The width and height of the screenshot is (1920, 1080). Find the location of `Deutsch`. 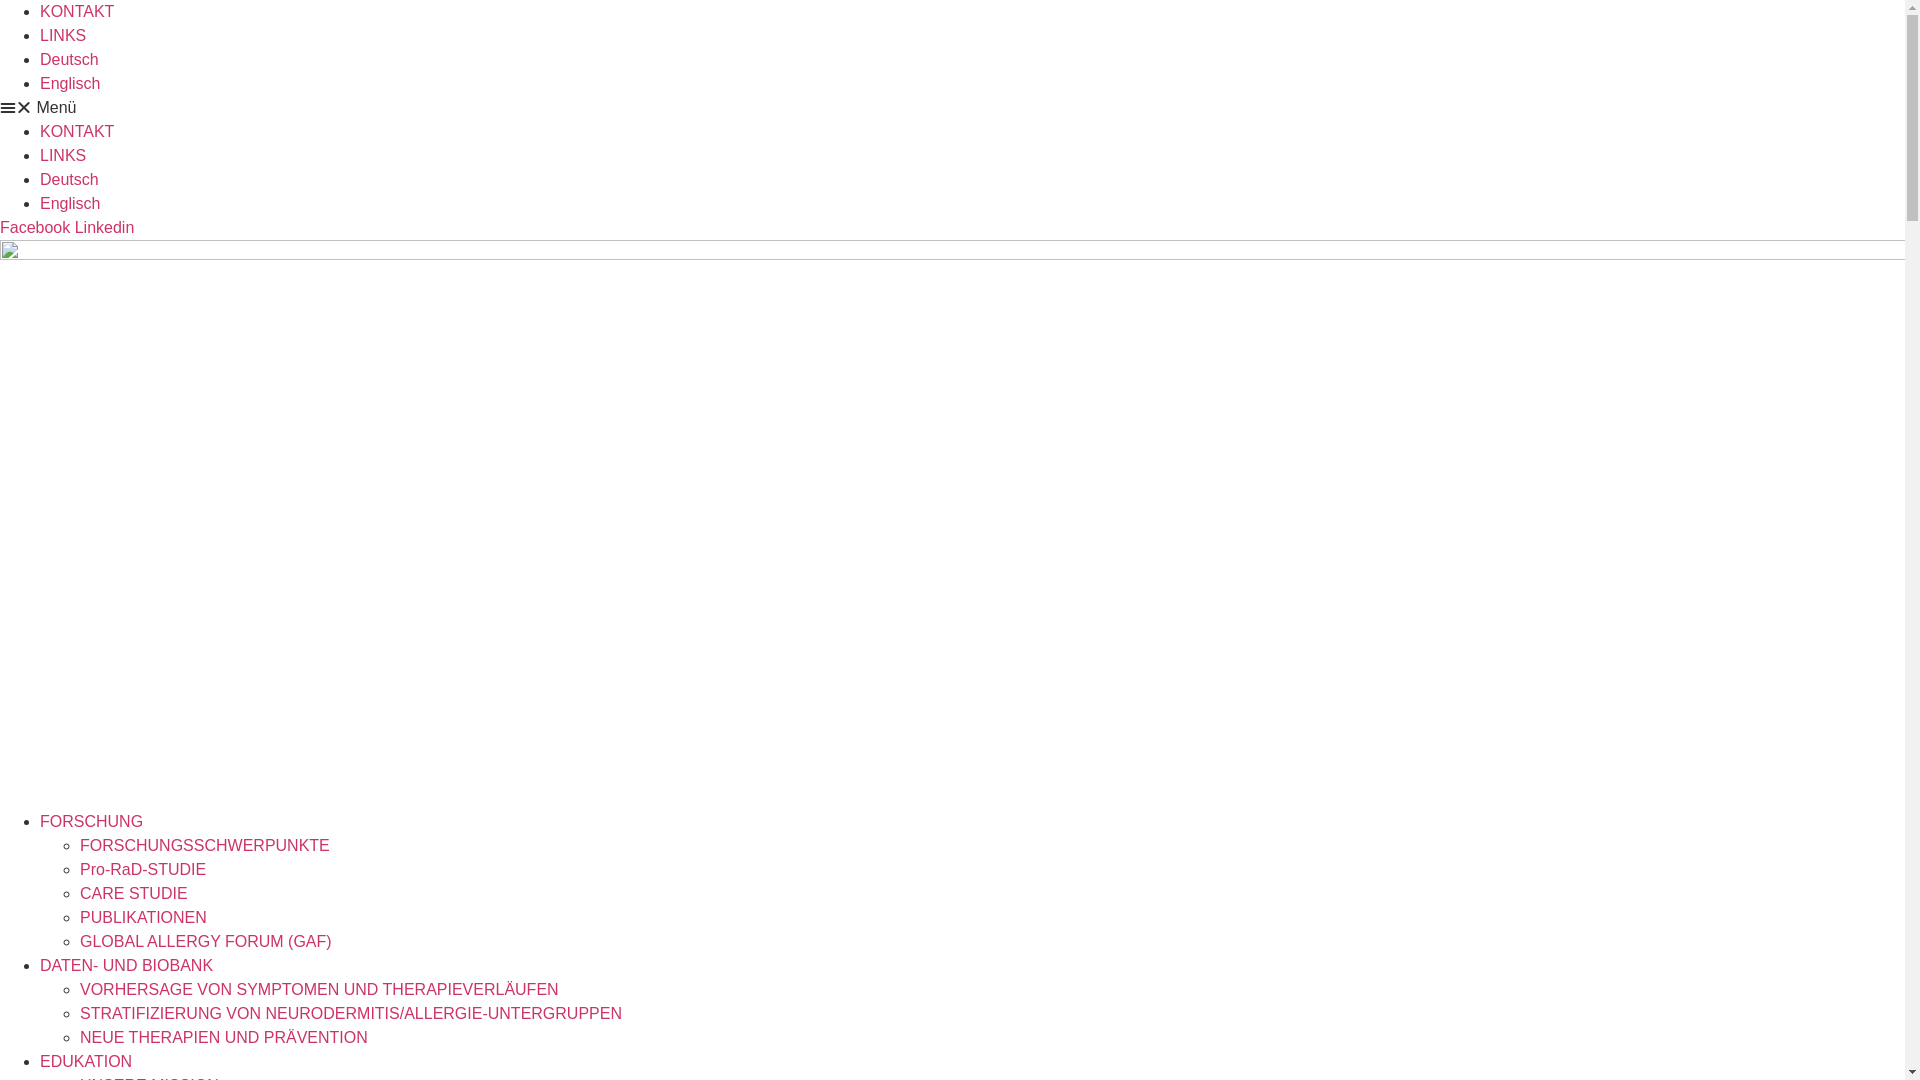

Deutsch is located at coordinates (972, 180).